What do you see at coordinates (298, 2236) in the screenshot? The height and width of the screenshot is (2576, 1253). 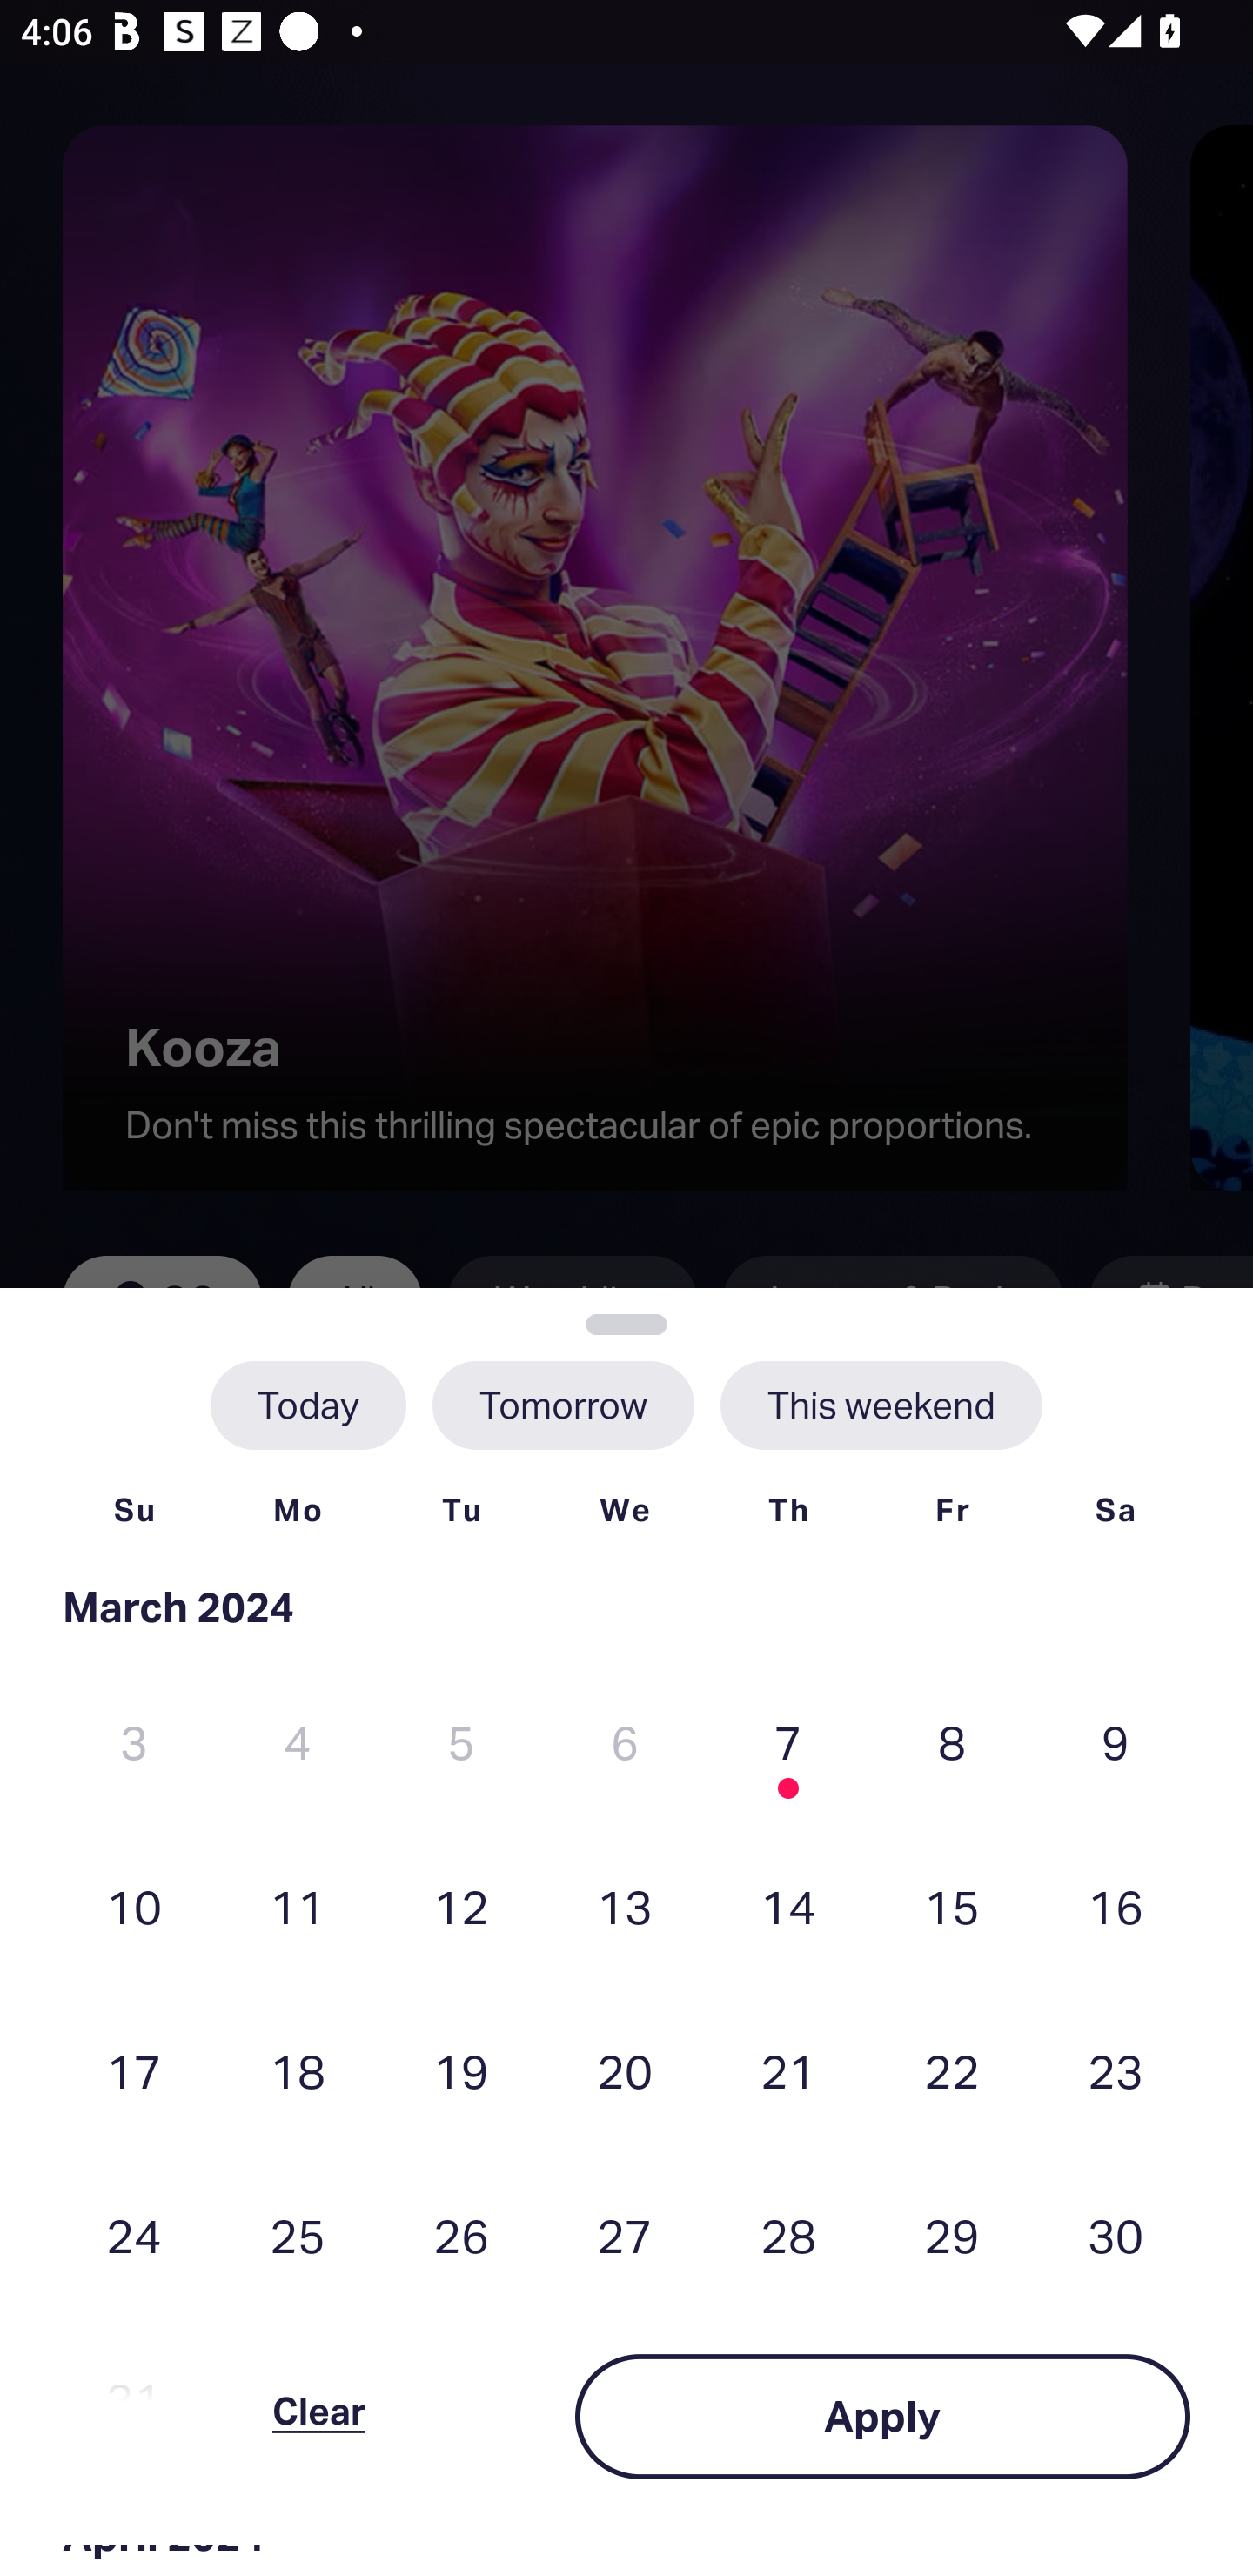 I see `25` at bounding box center [298, 2236].